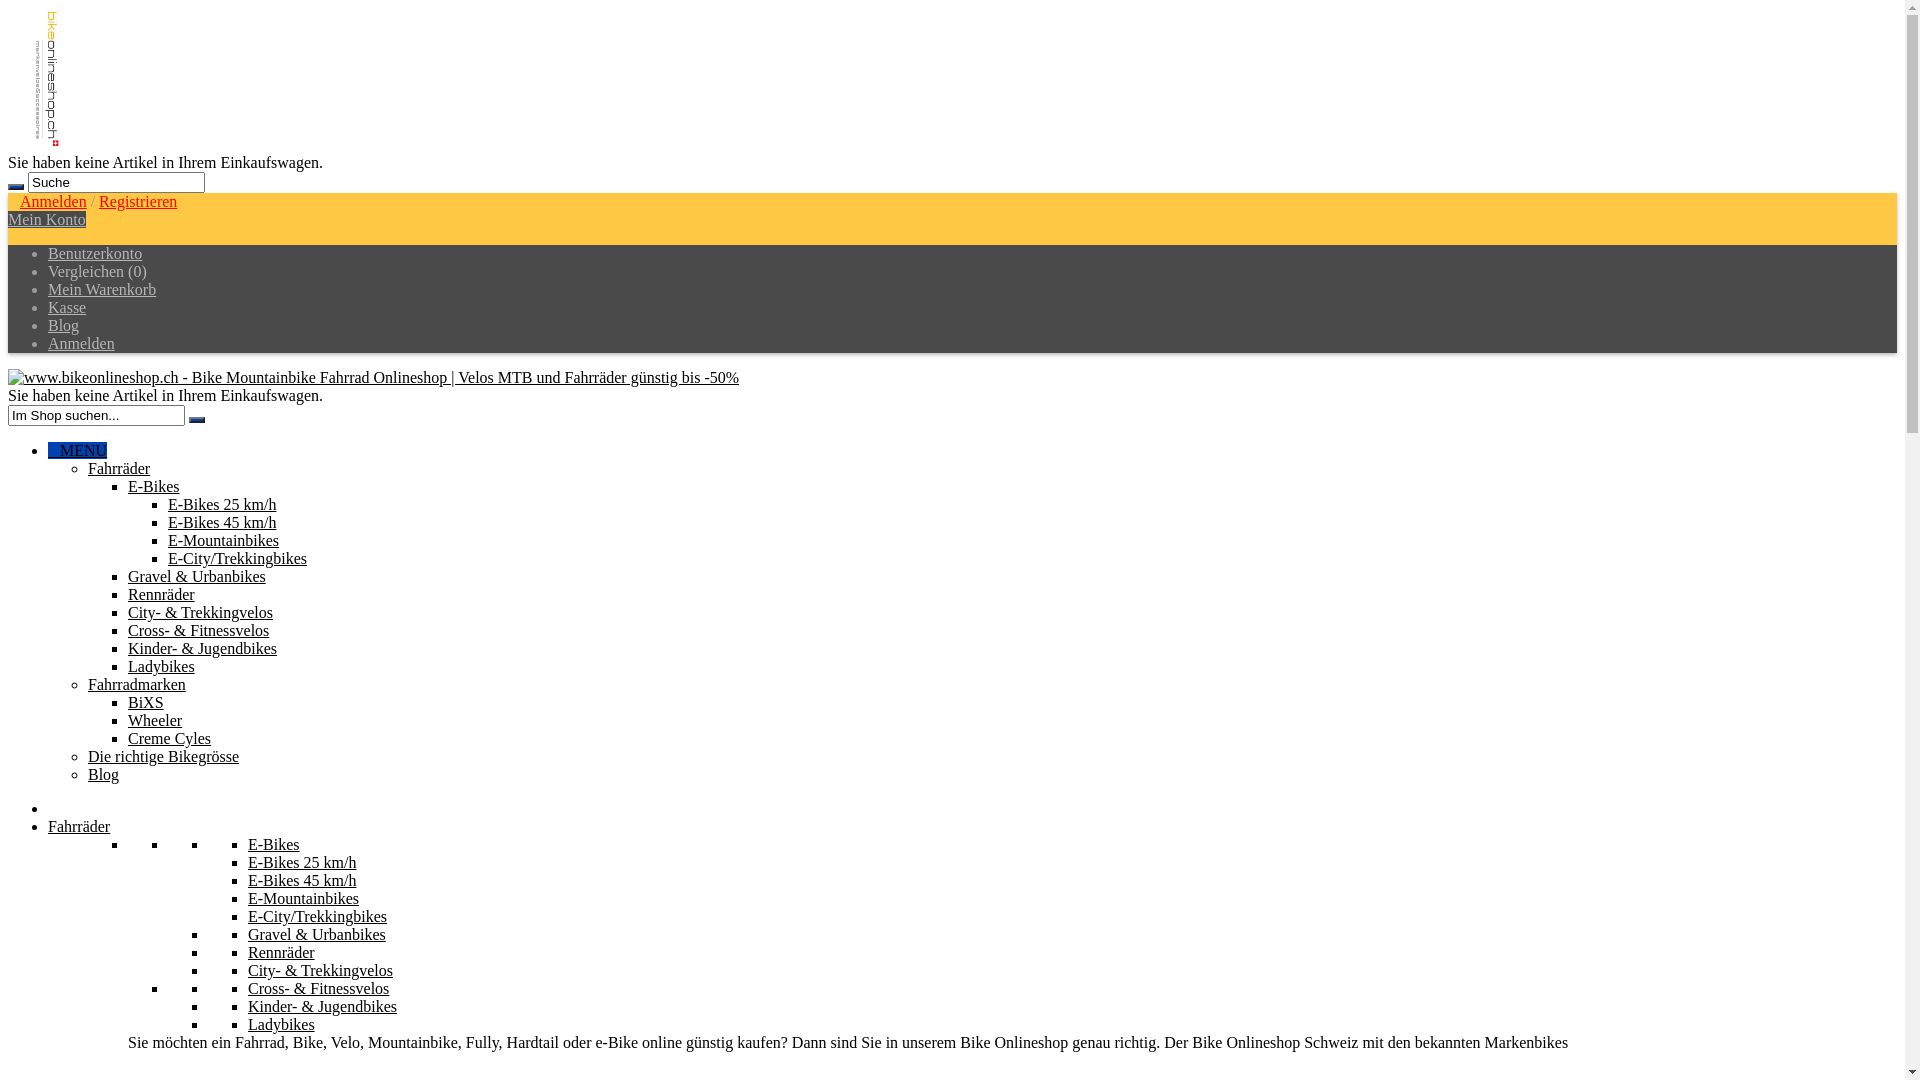  I want to click on Kinder- & Jugendbikes, so click(202, 648).